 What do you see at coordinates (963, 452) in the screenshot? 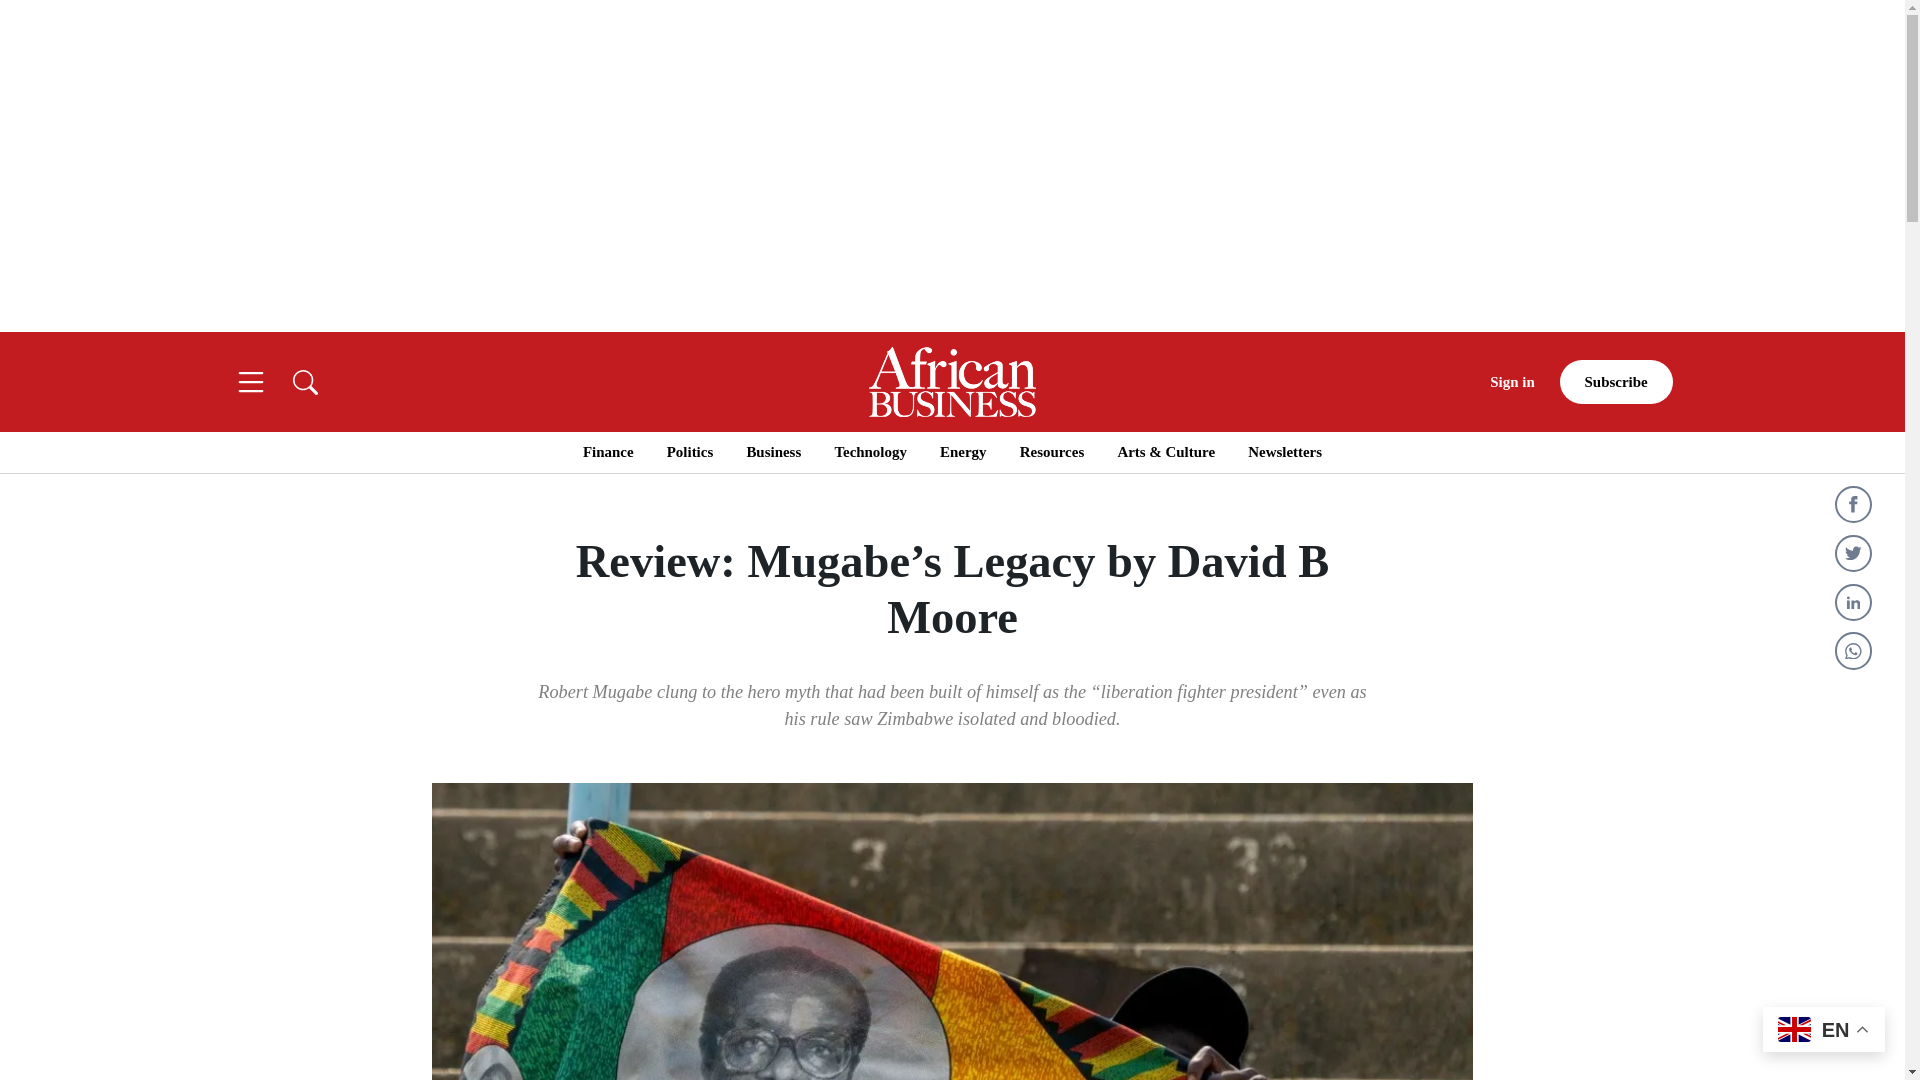
I see `Energy` at bounding box center [963, 452].